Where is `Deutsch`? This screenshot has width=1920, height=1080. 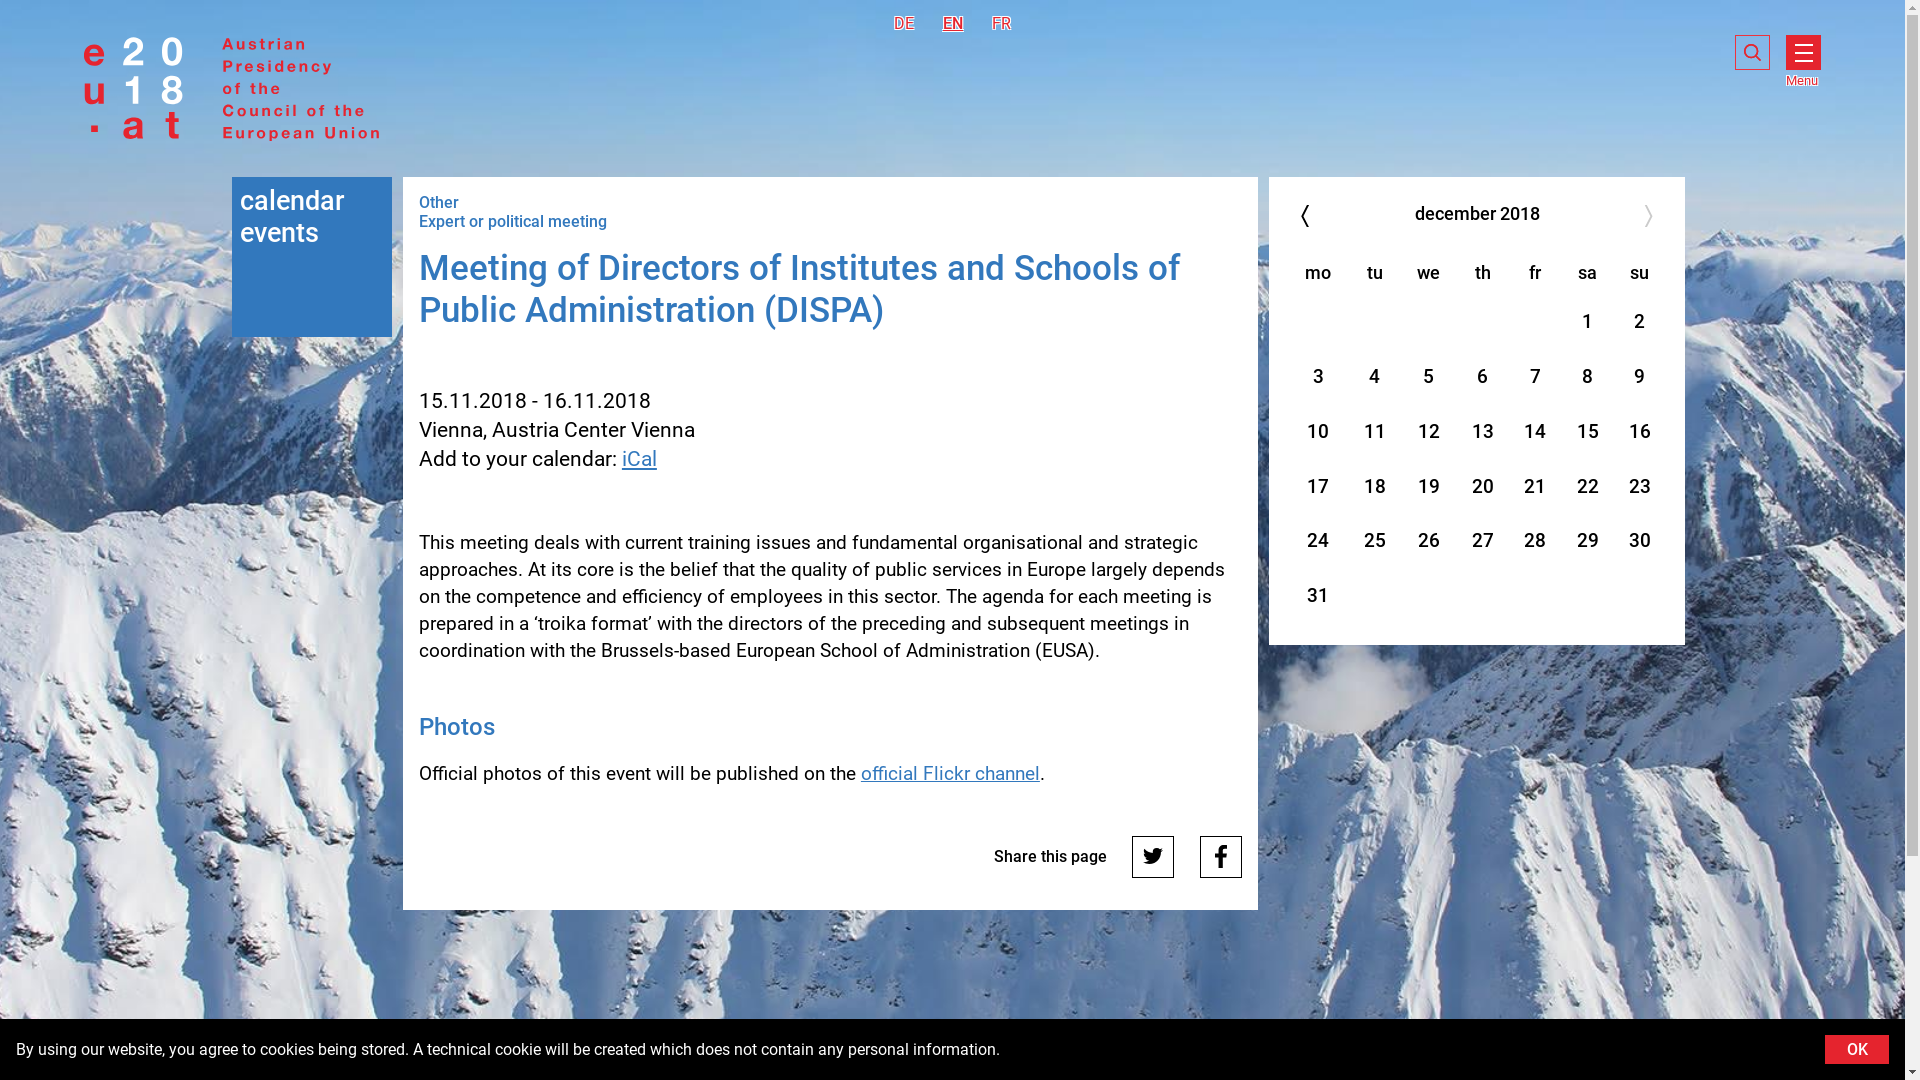
Deutsch is located at coordinates (904, 24).